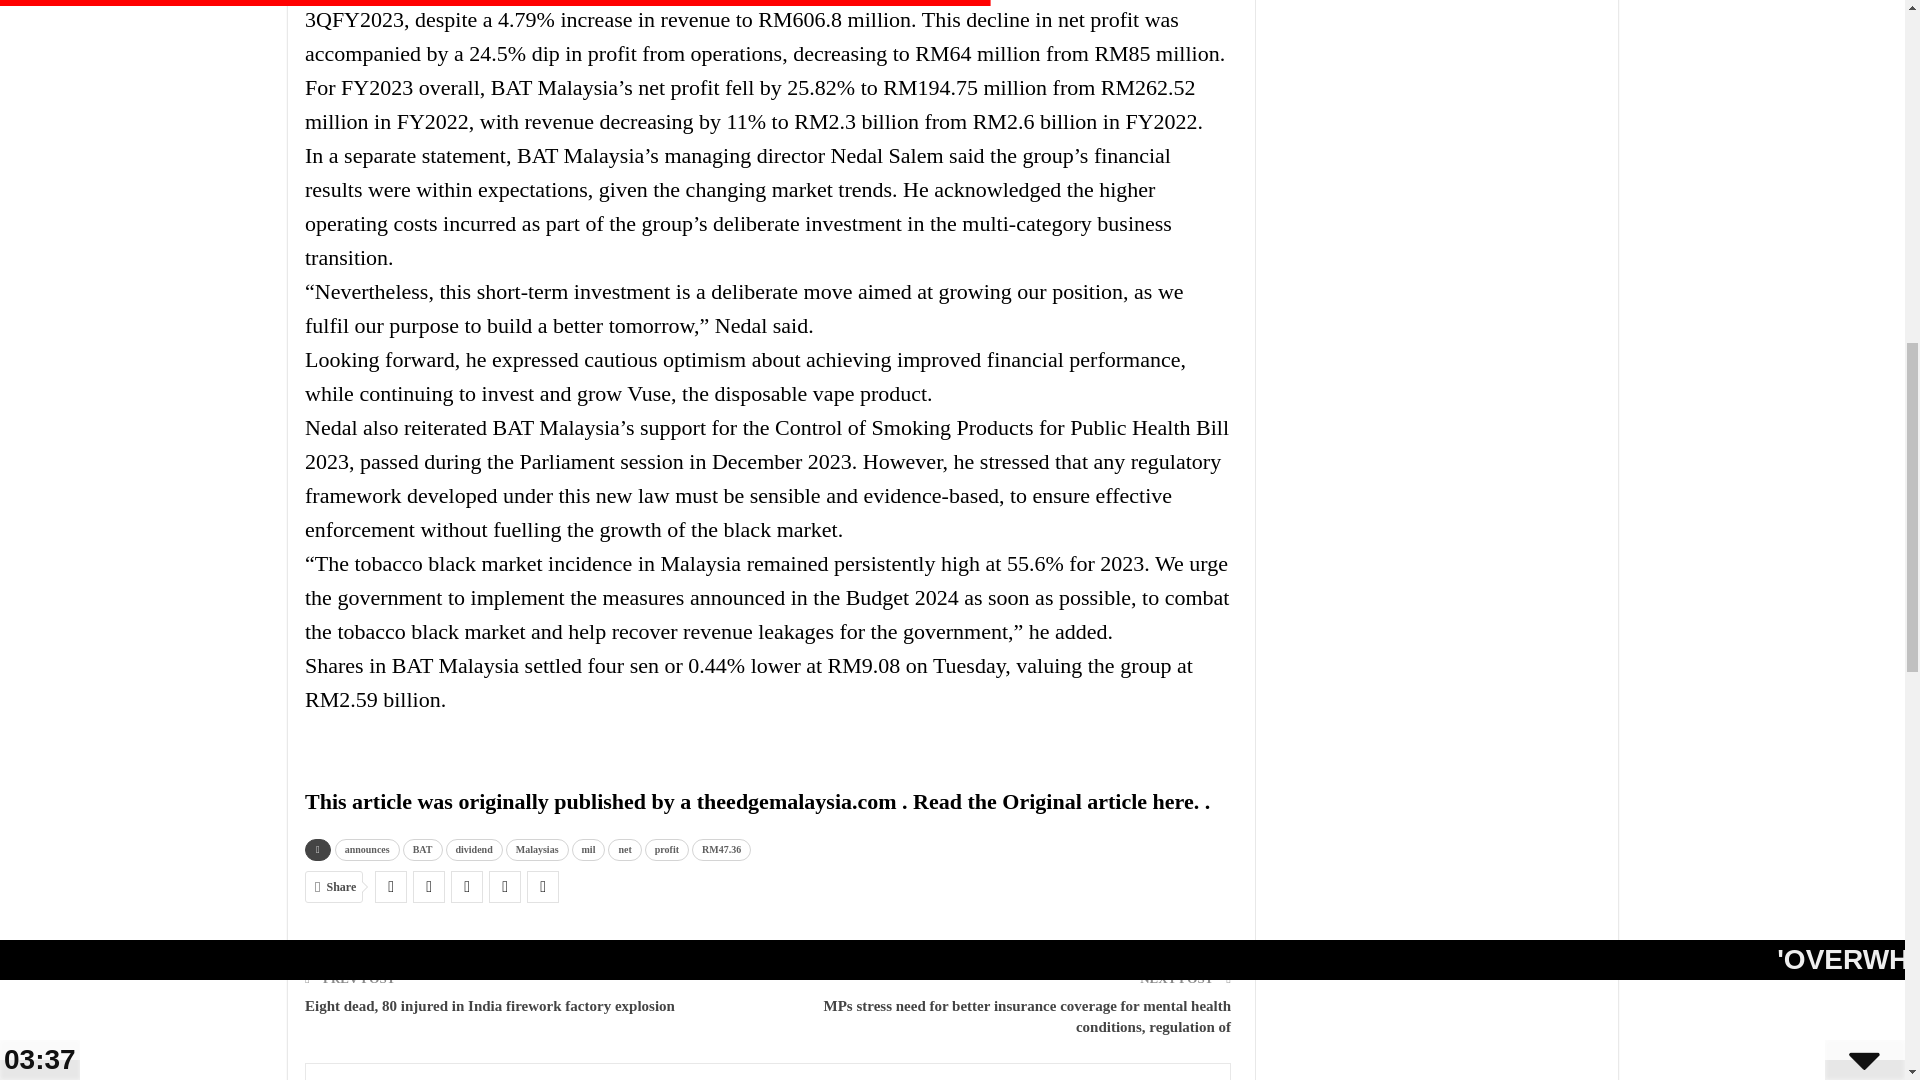  Describe the element at coordinates (624, 848) in the screenshot. I see `net` at that location.